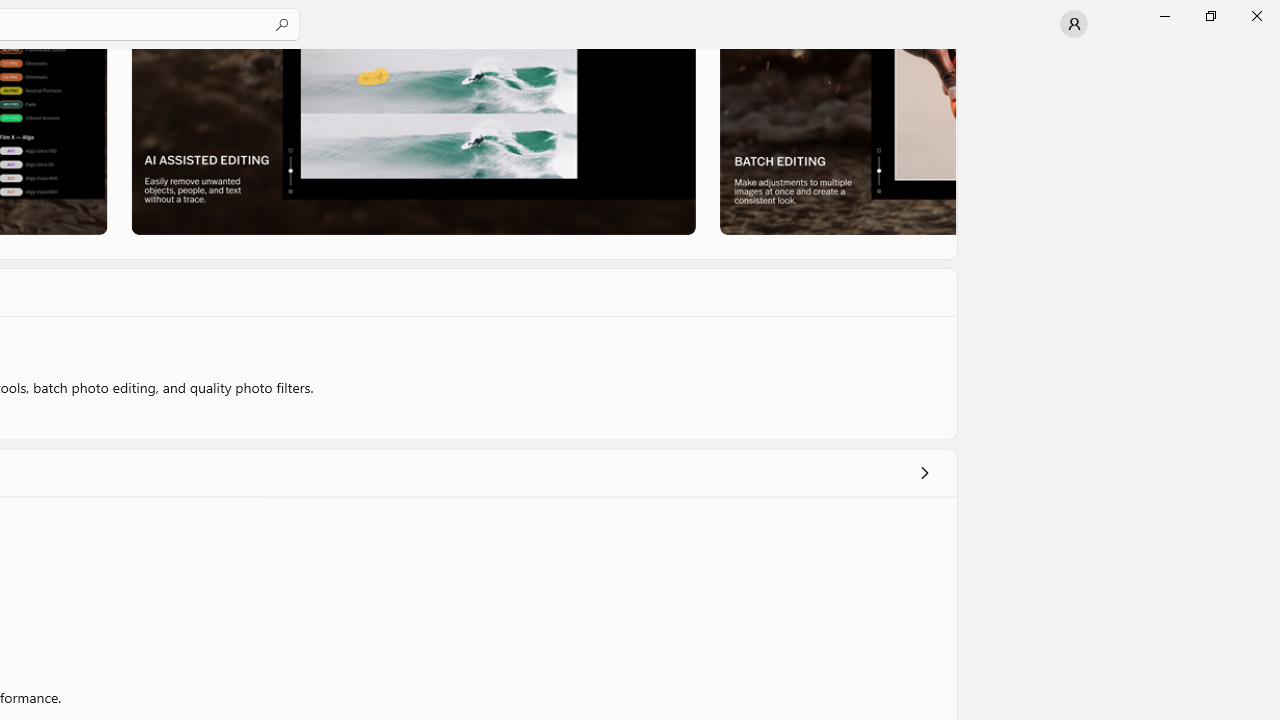 The width and height of the screenshot is (1280, 720). What do you see at coordinates (412, 141) in the screenshot?
I see `Screenshot 2` at bounding box center [412, 141].